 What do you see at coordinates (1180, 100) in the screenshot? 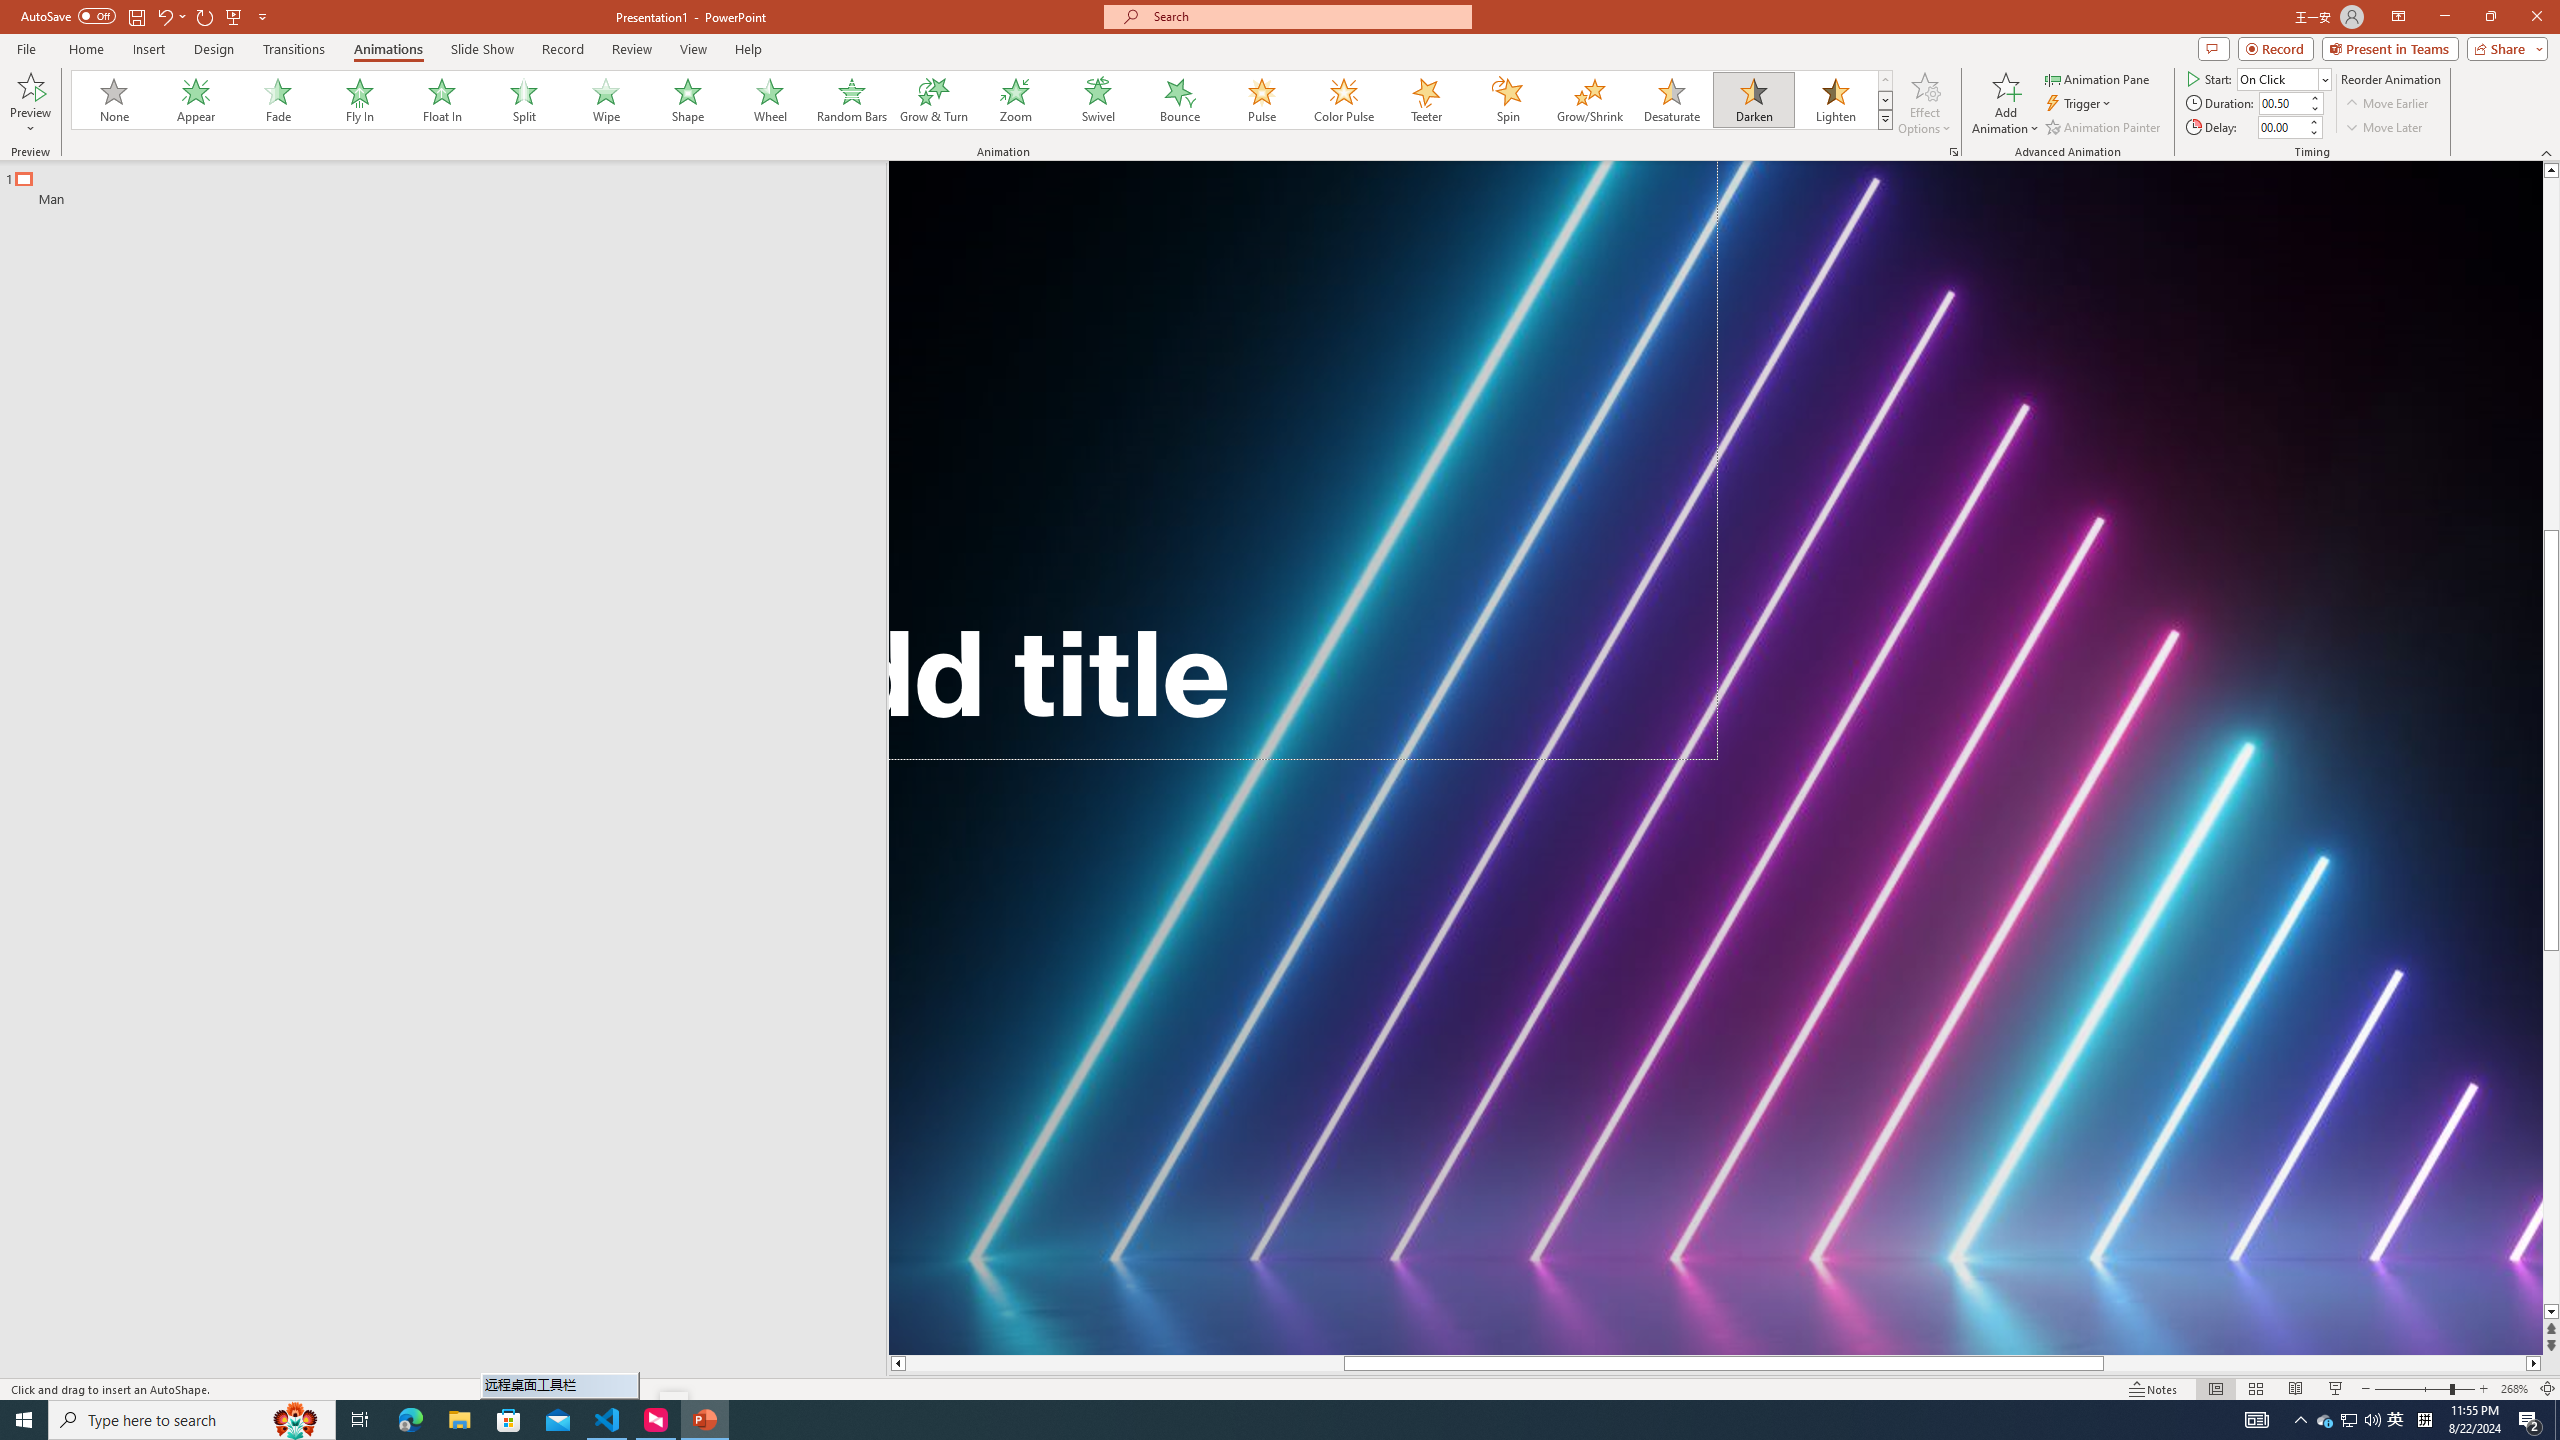
I see `Bounce` at bounding box center [1180, 100].